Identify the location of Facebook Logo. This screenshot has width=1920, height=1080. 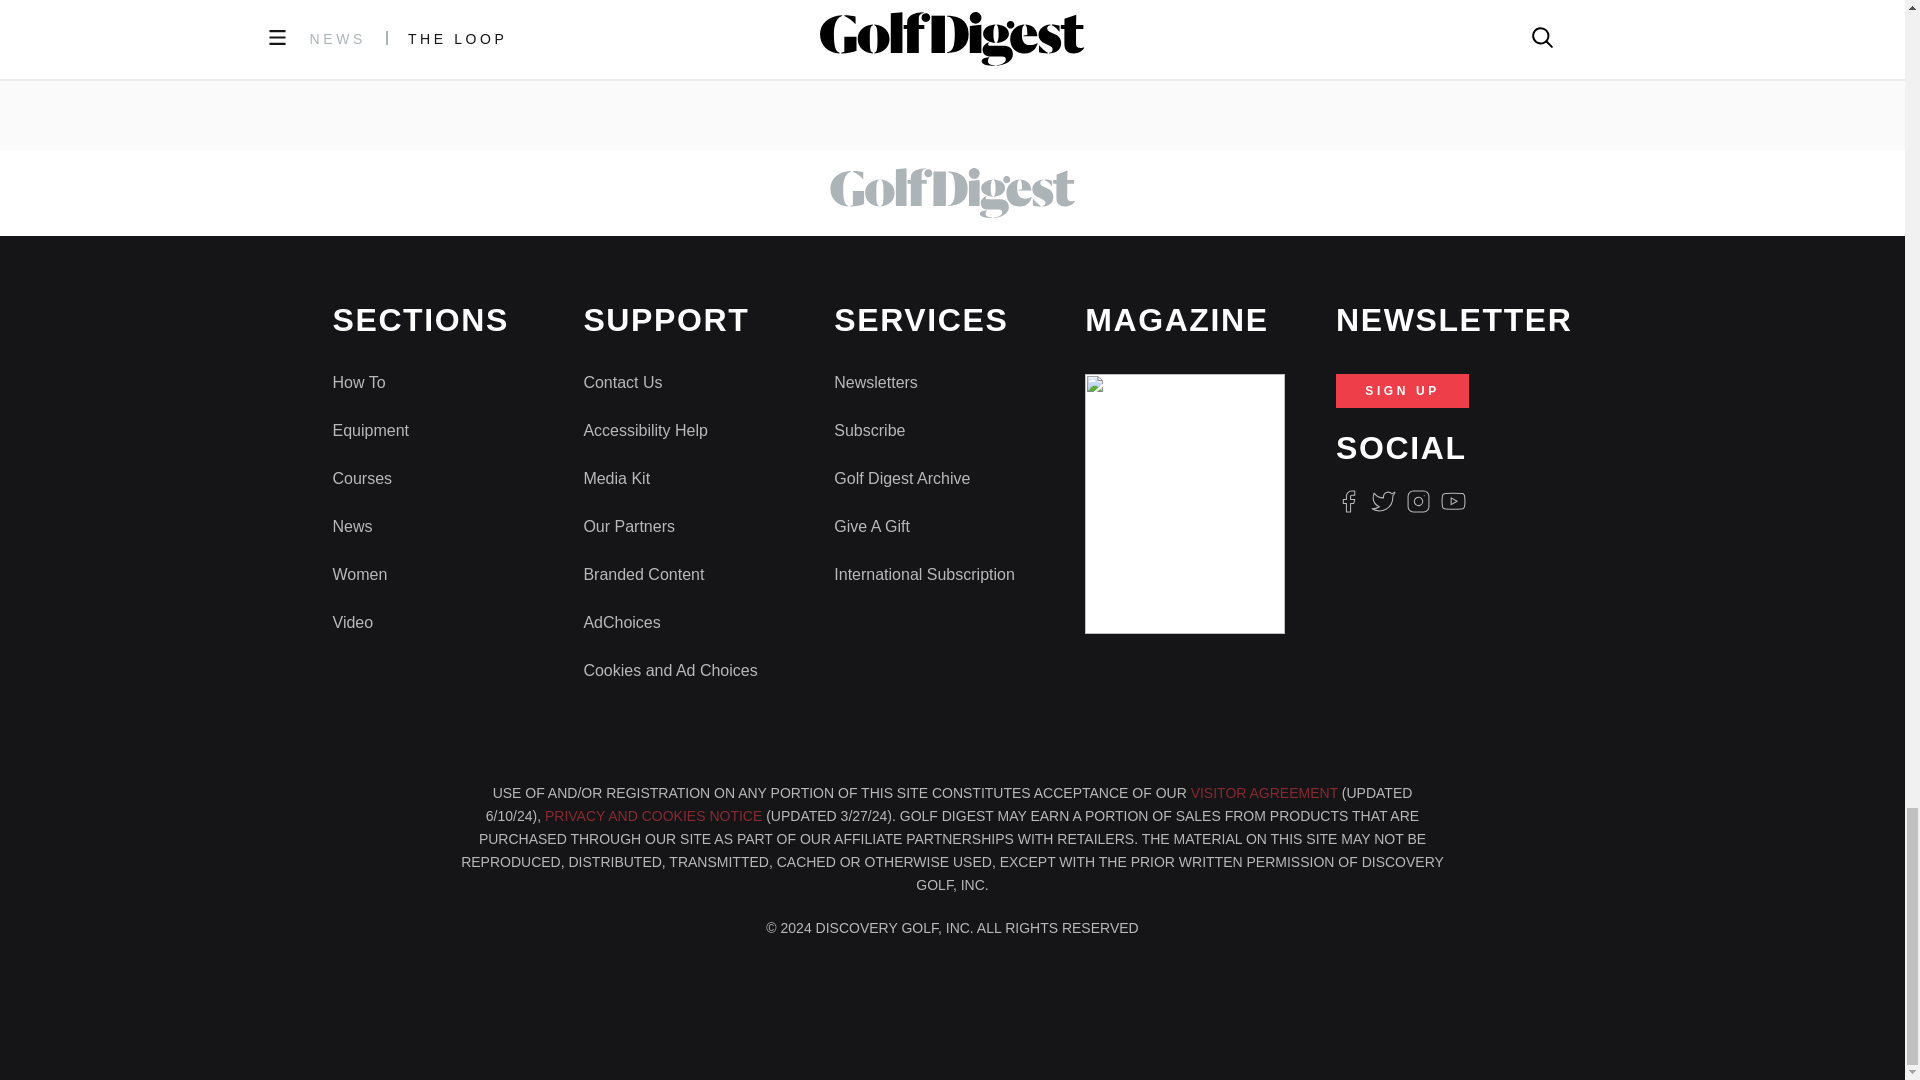
(1348, 502).